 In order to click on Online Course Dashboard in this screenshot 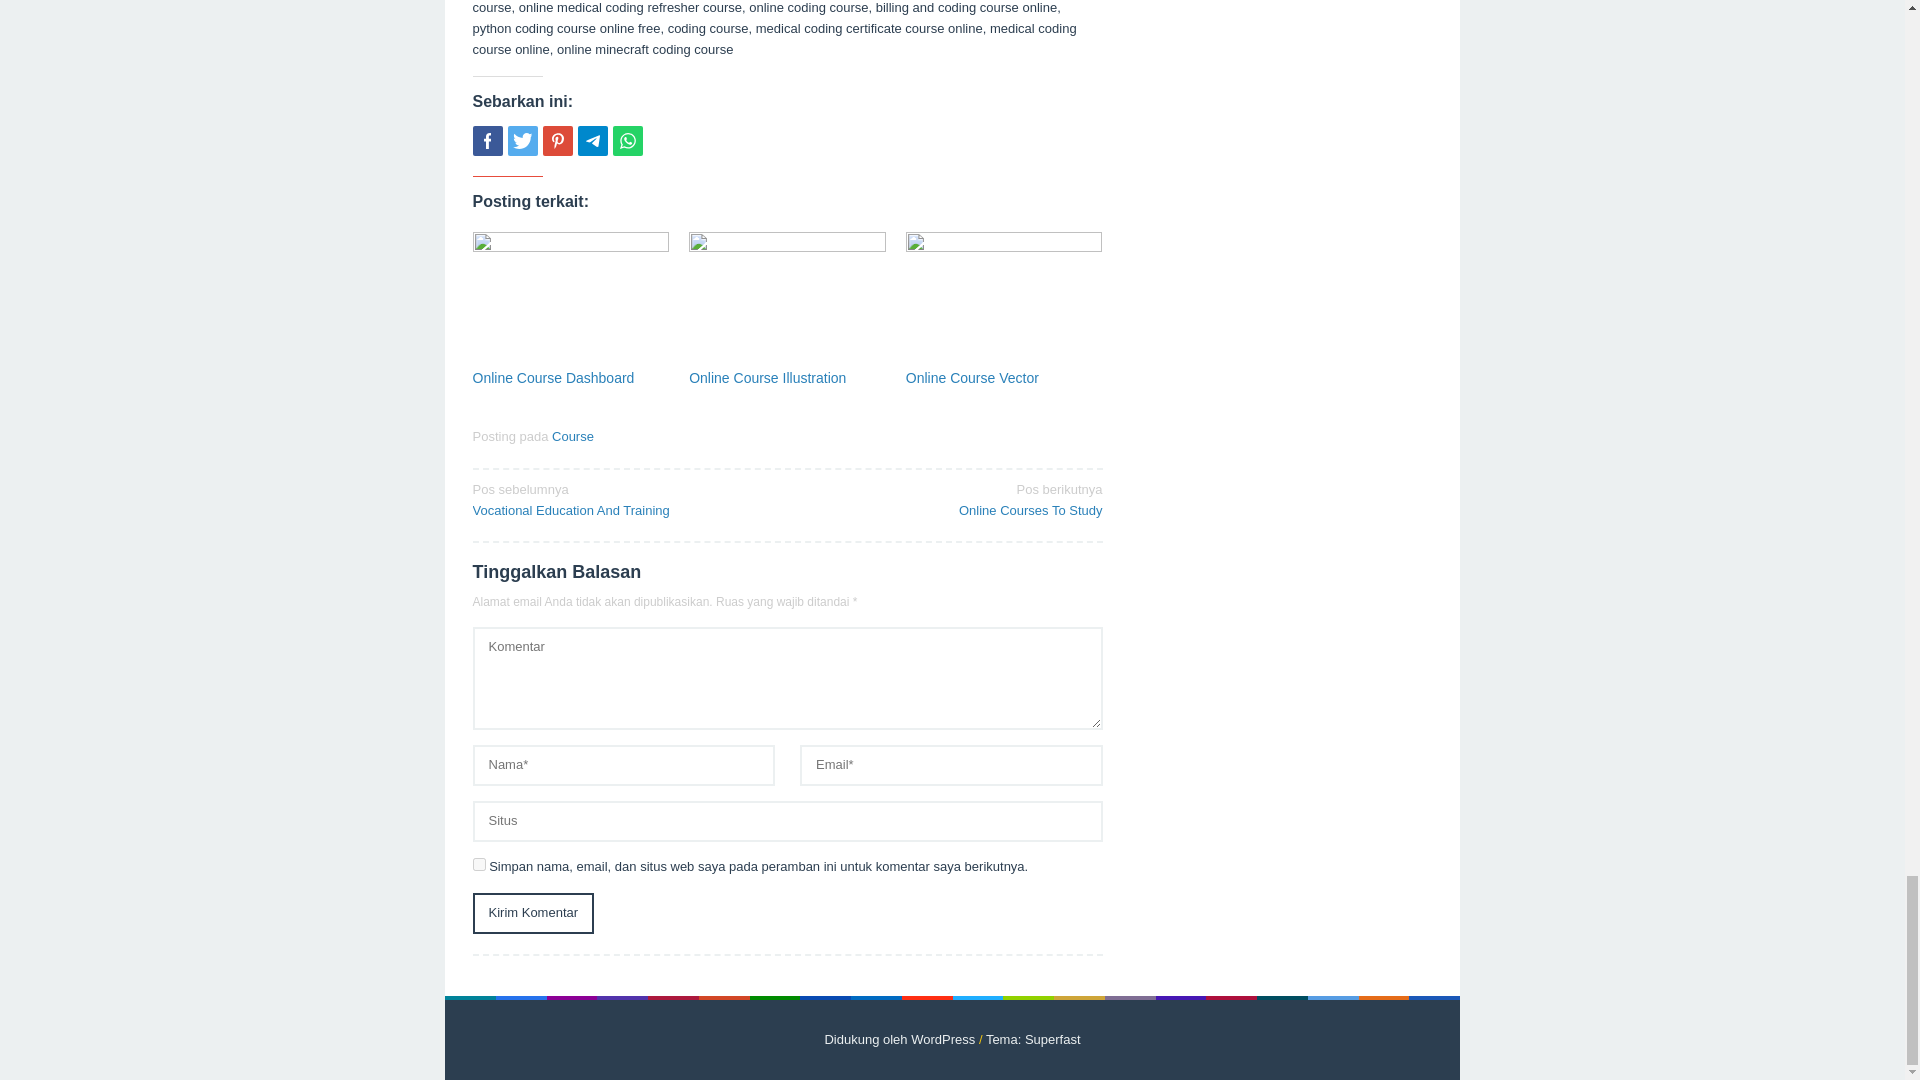, I will do `click(552, 378)`.